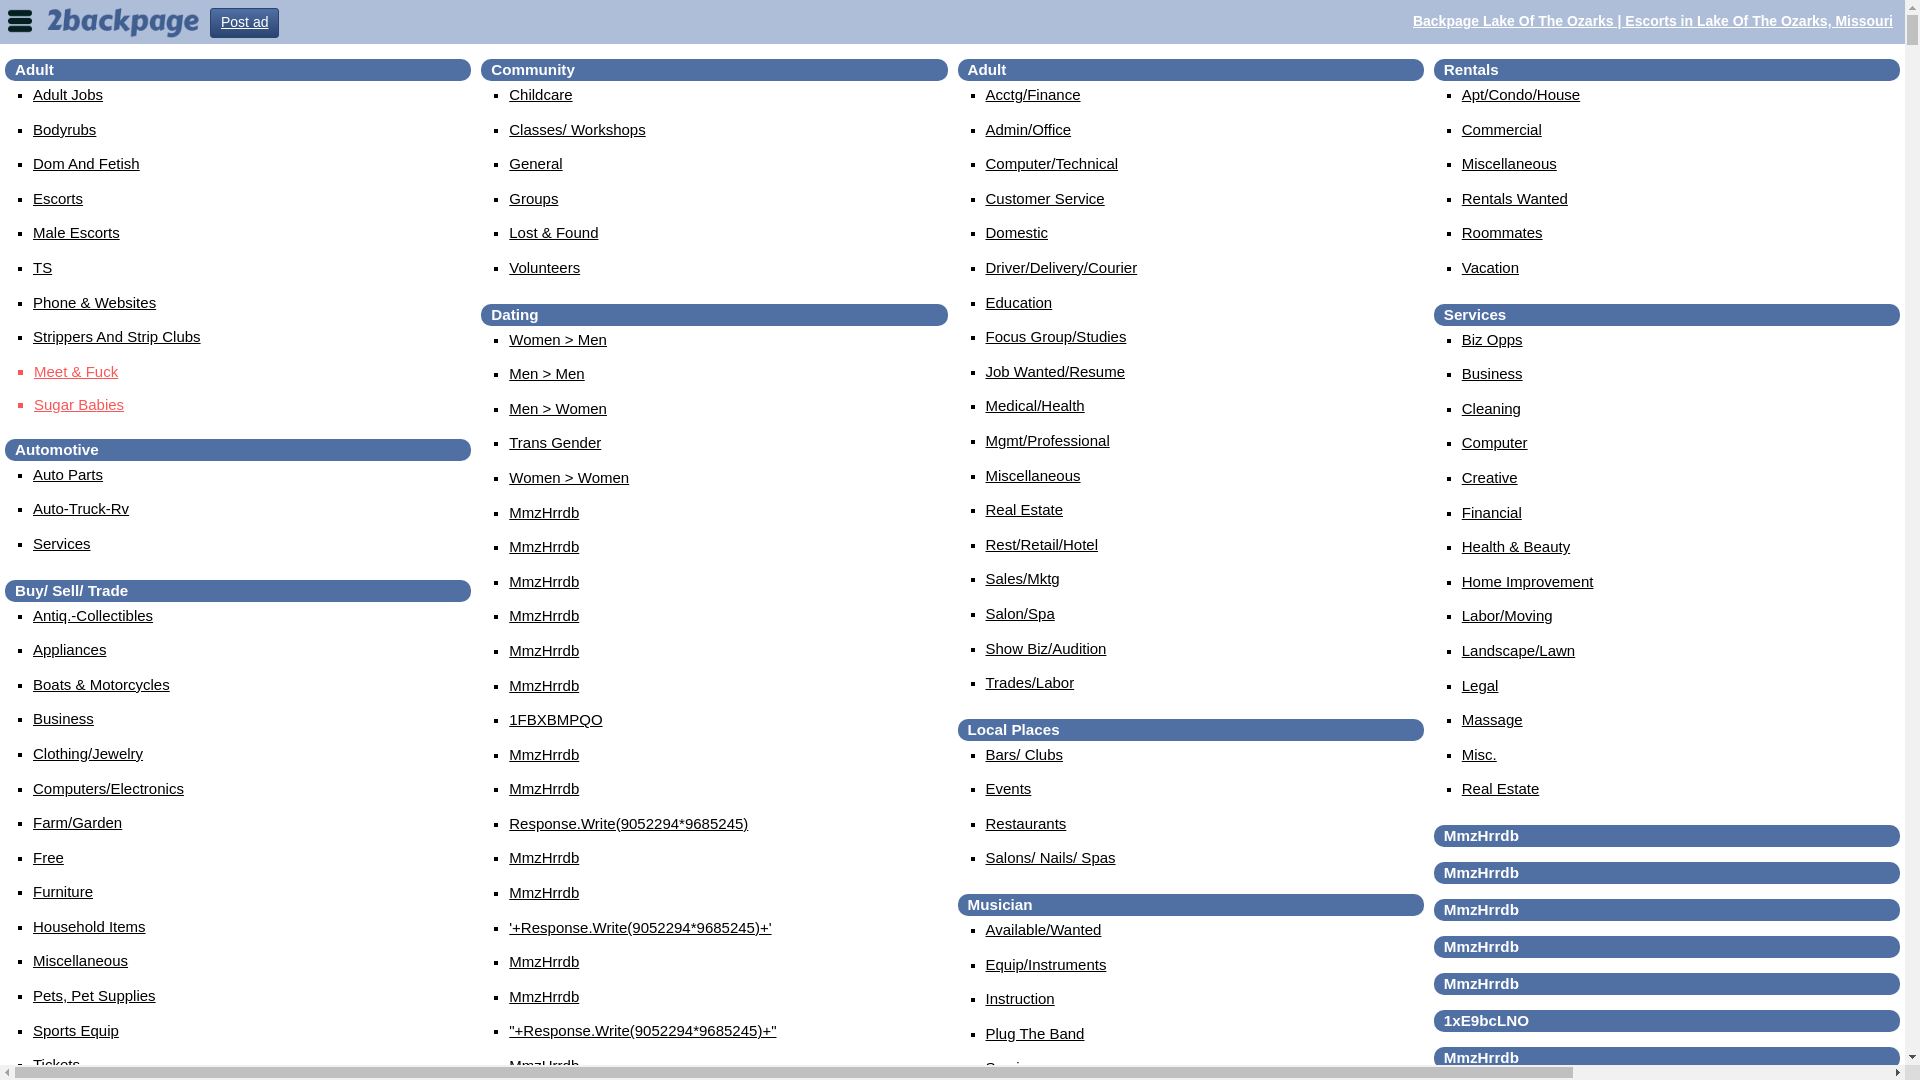 This screenshot has width=1920, height=1080. I want to click on Services, so click(1015, 1068).